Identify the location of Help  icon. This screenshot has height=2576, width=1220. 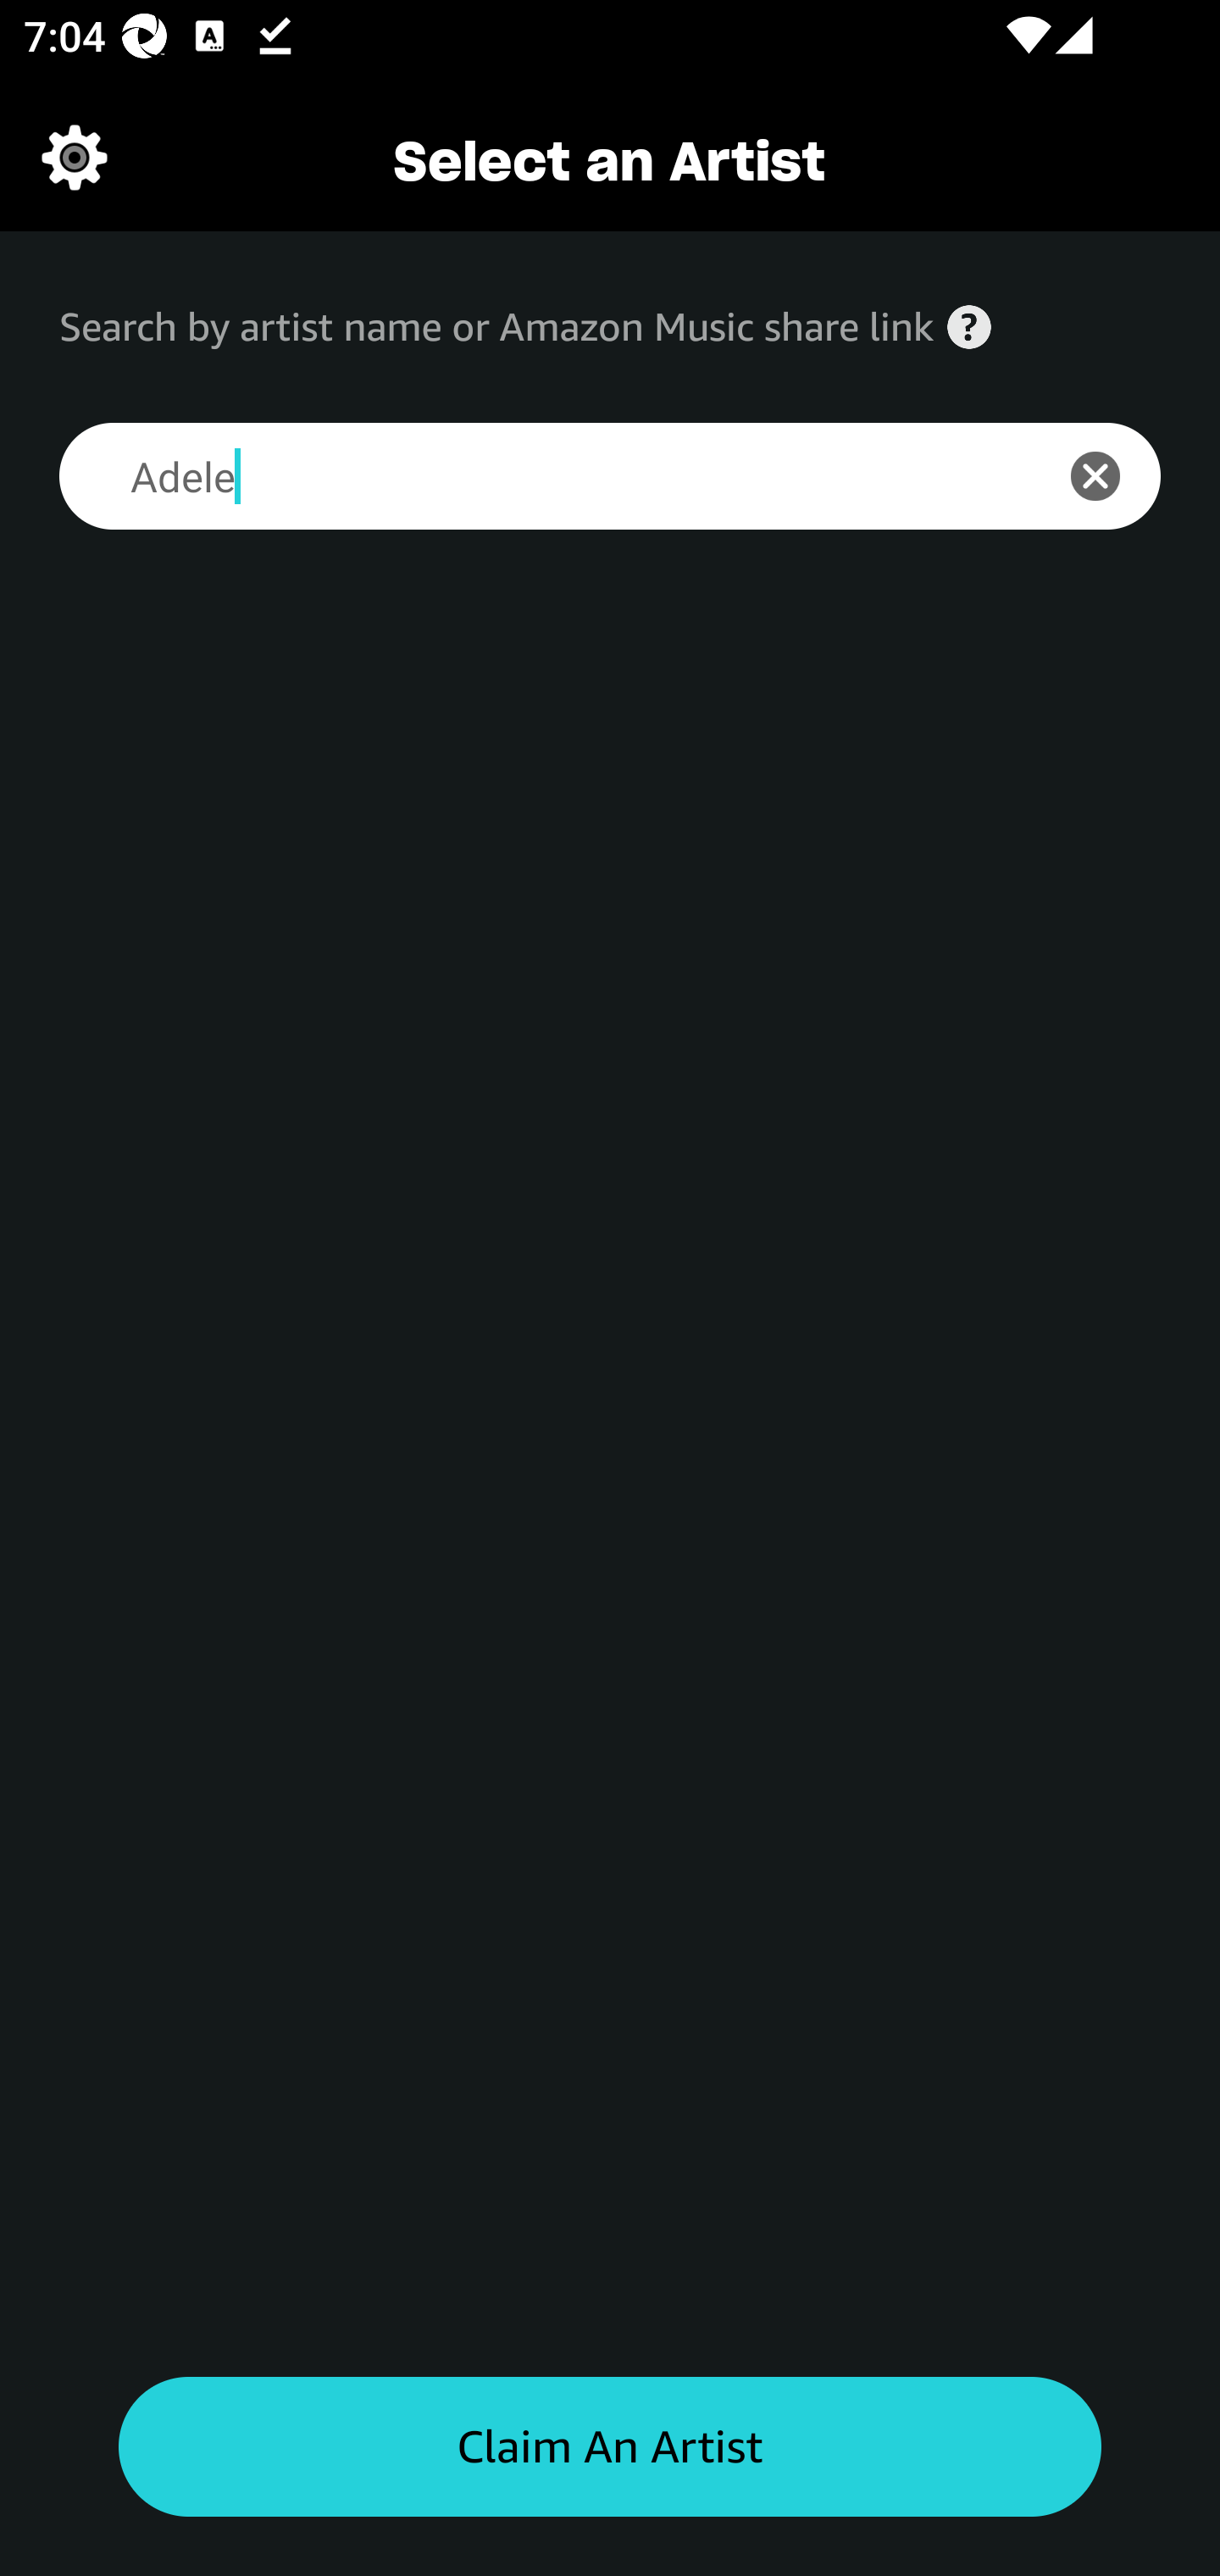
(969, 327).